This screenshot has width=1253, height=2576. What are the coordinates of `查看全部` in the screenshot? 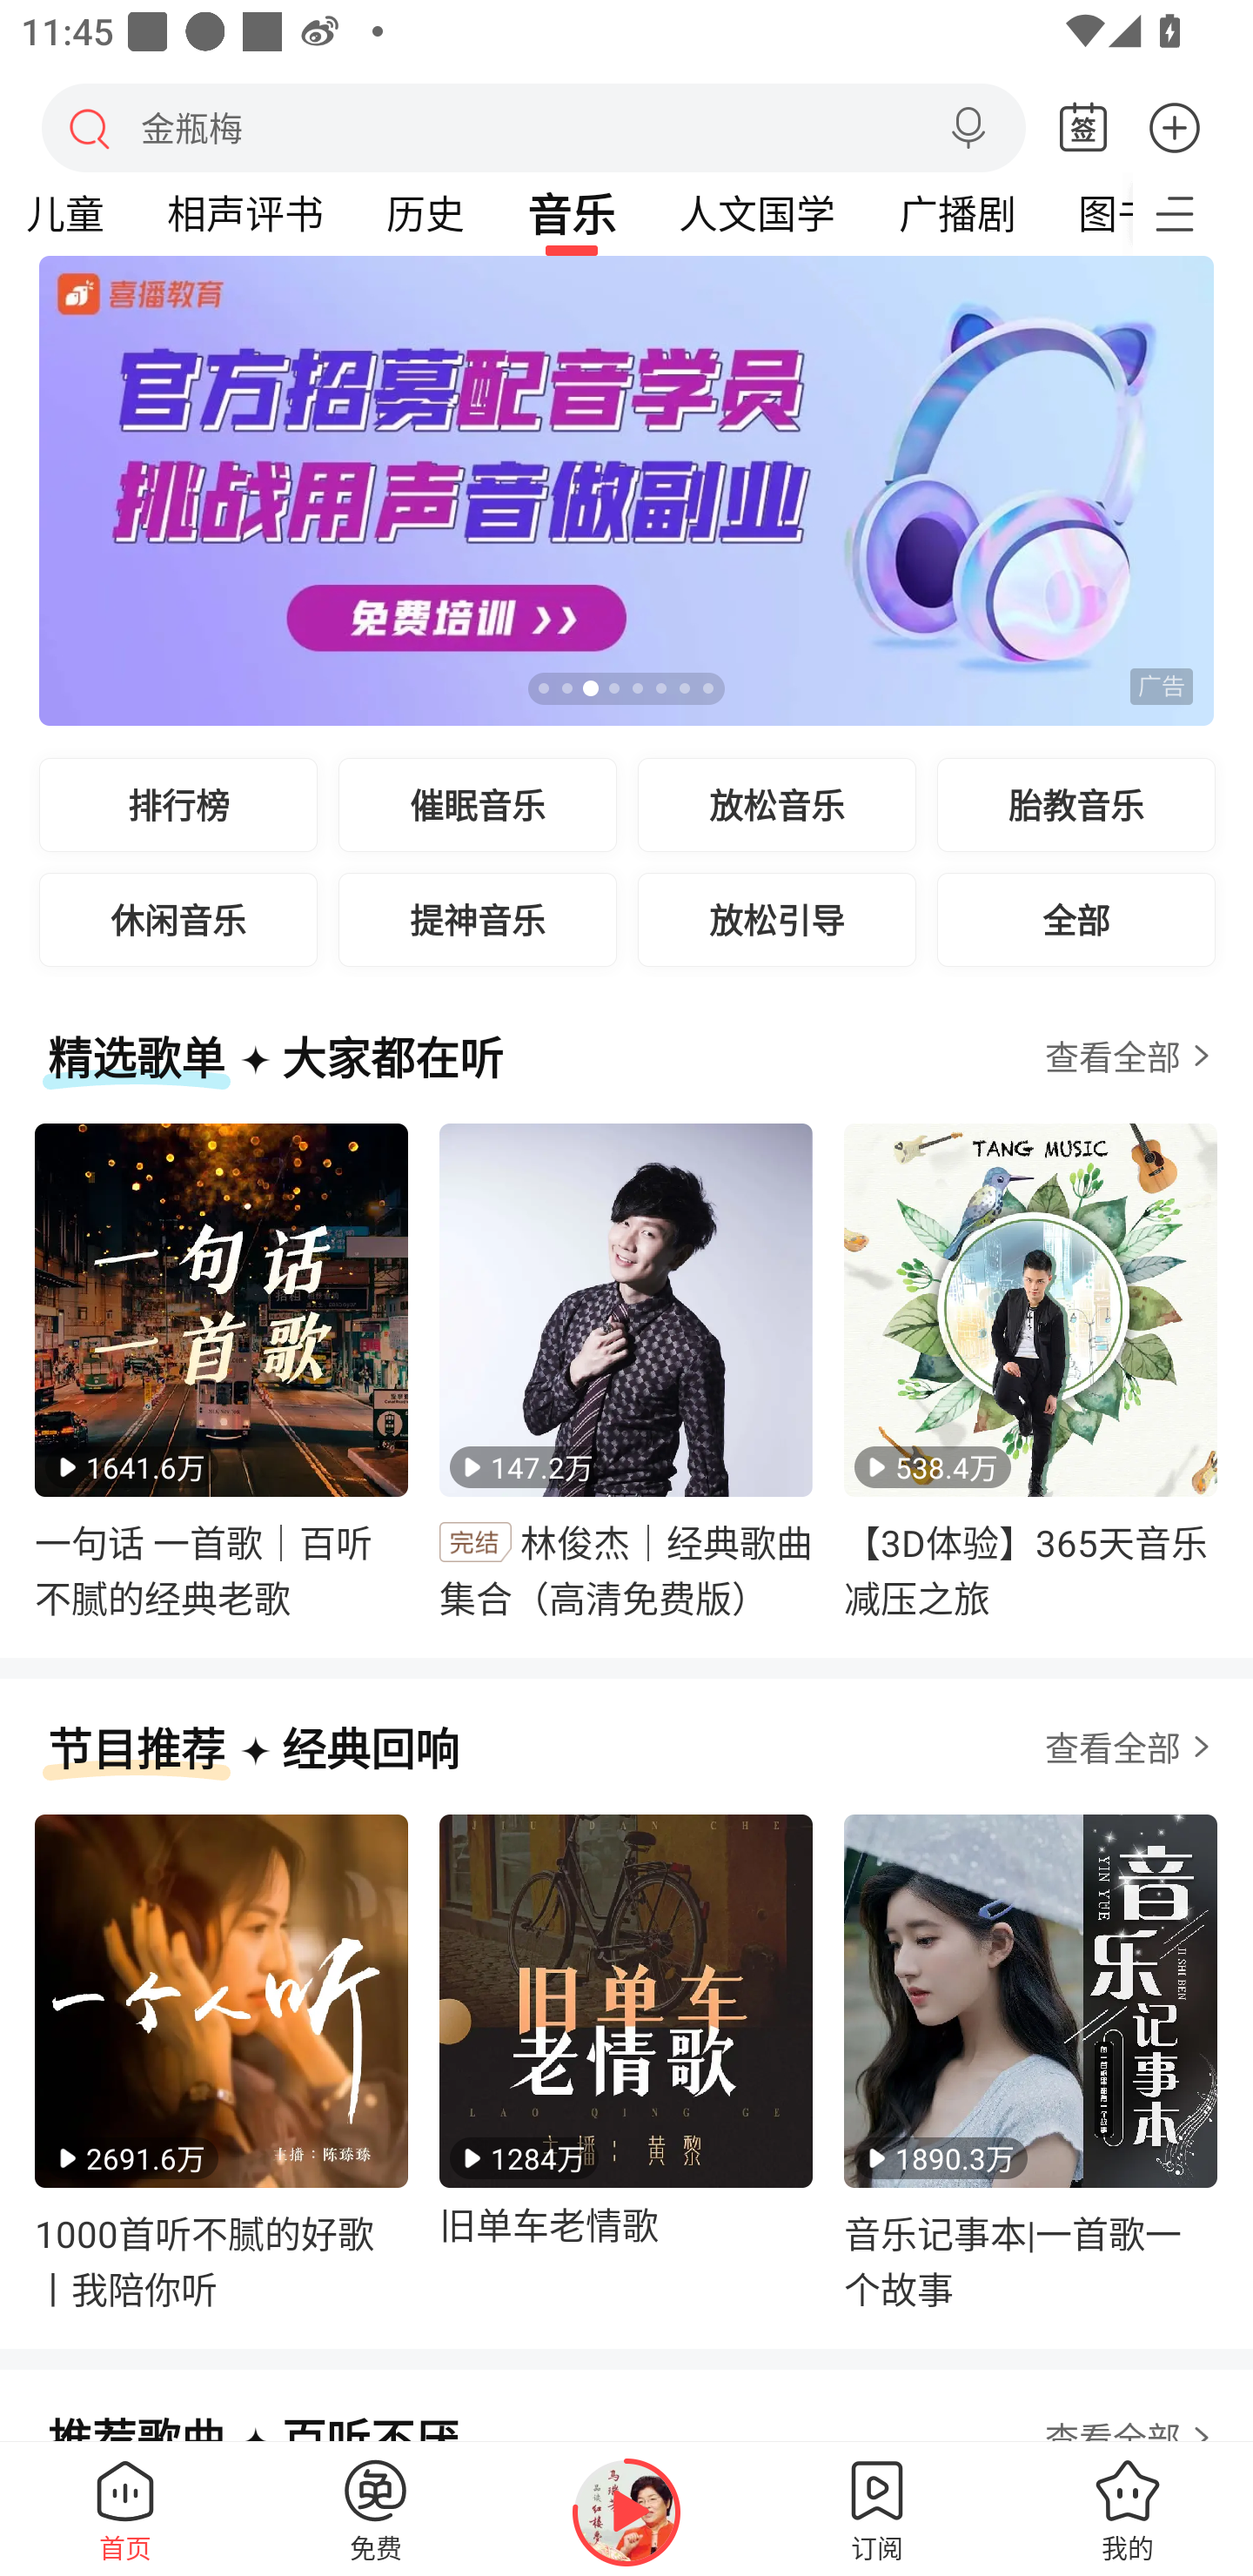 It's located at (1131, 1746).